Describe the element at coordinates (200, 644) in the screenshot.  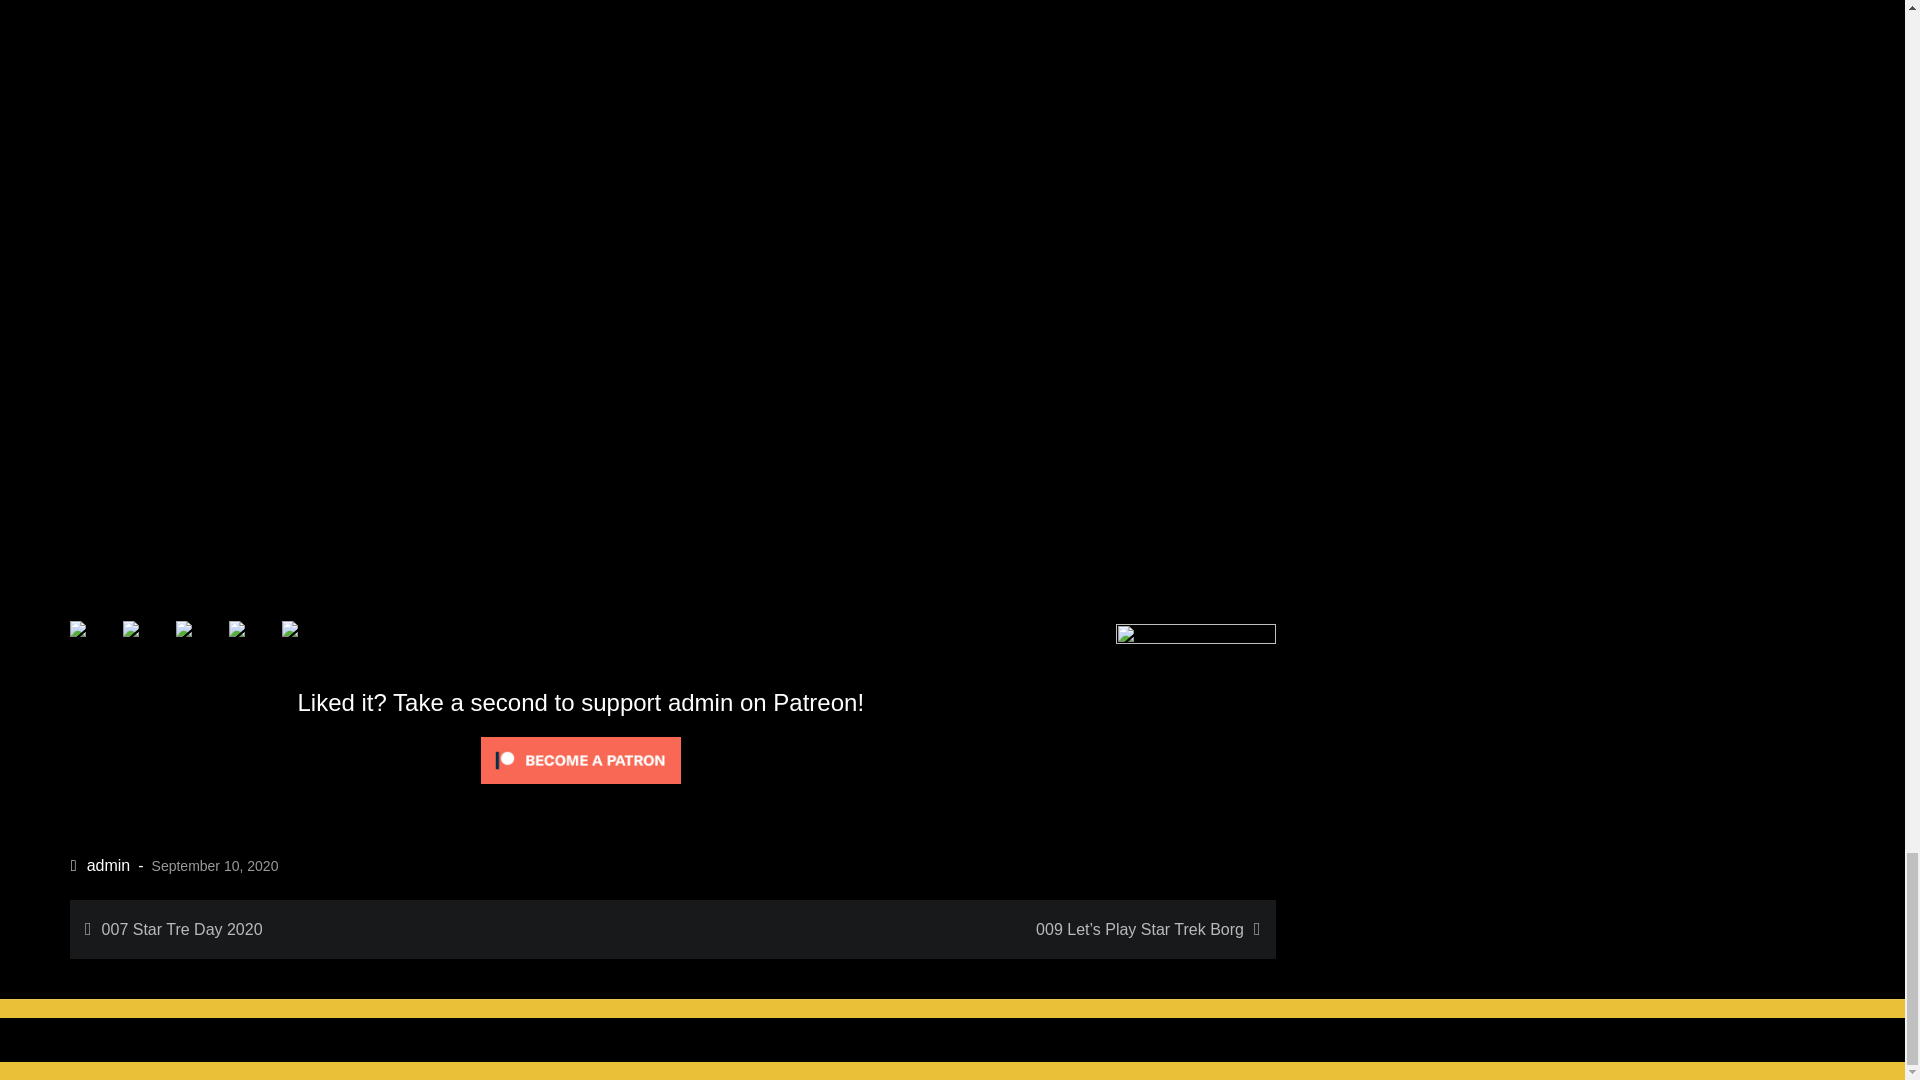
I see `Share on Reddit` at that location.